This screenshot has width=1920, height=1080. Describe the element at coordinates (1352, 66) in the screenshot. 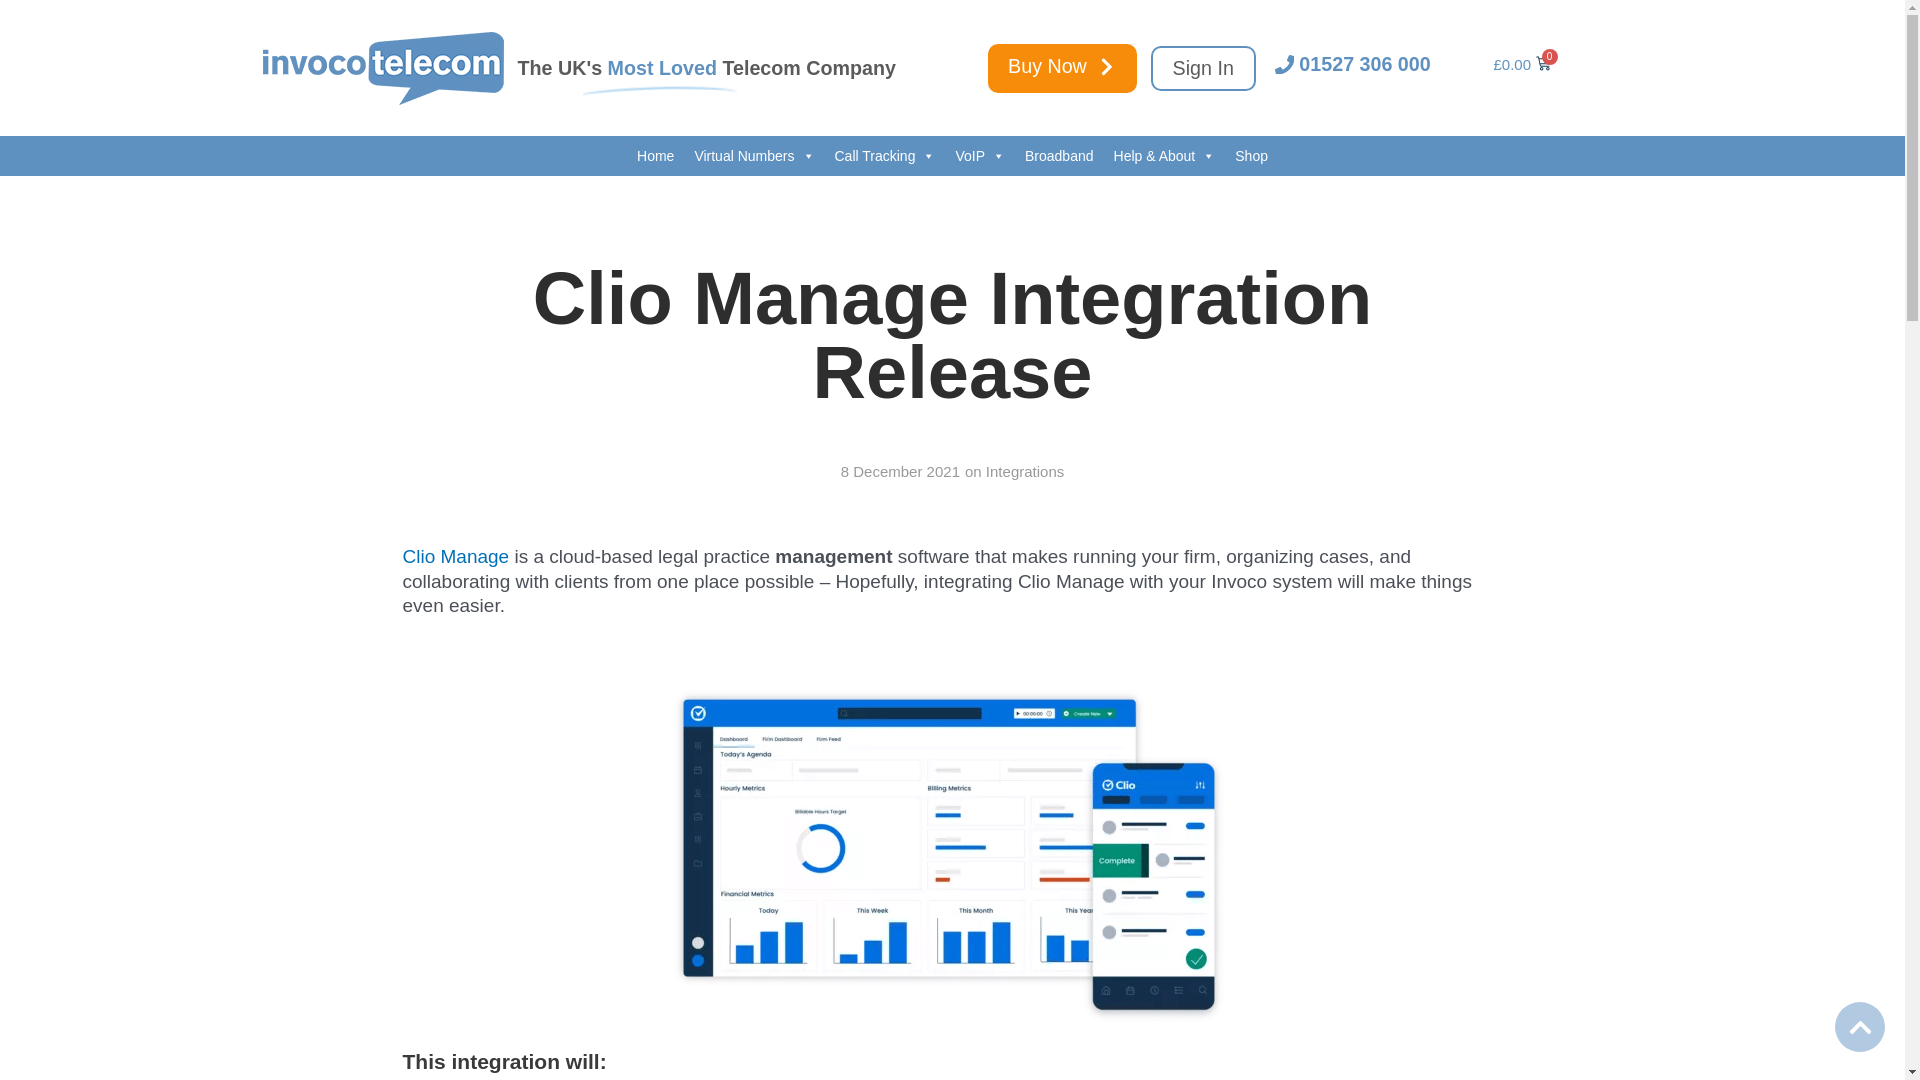

I see `01527 306 000` at that location.